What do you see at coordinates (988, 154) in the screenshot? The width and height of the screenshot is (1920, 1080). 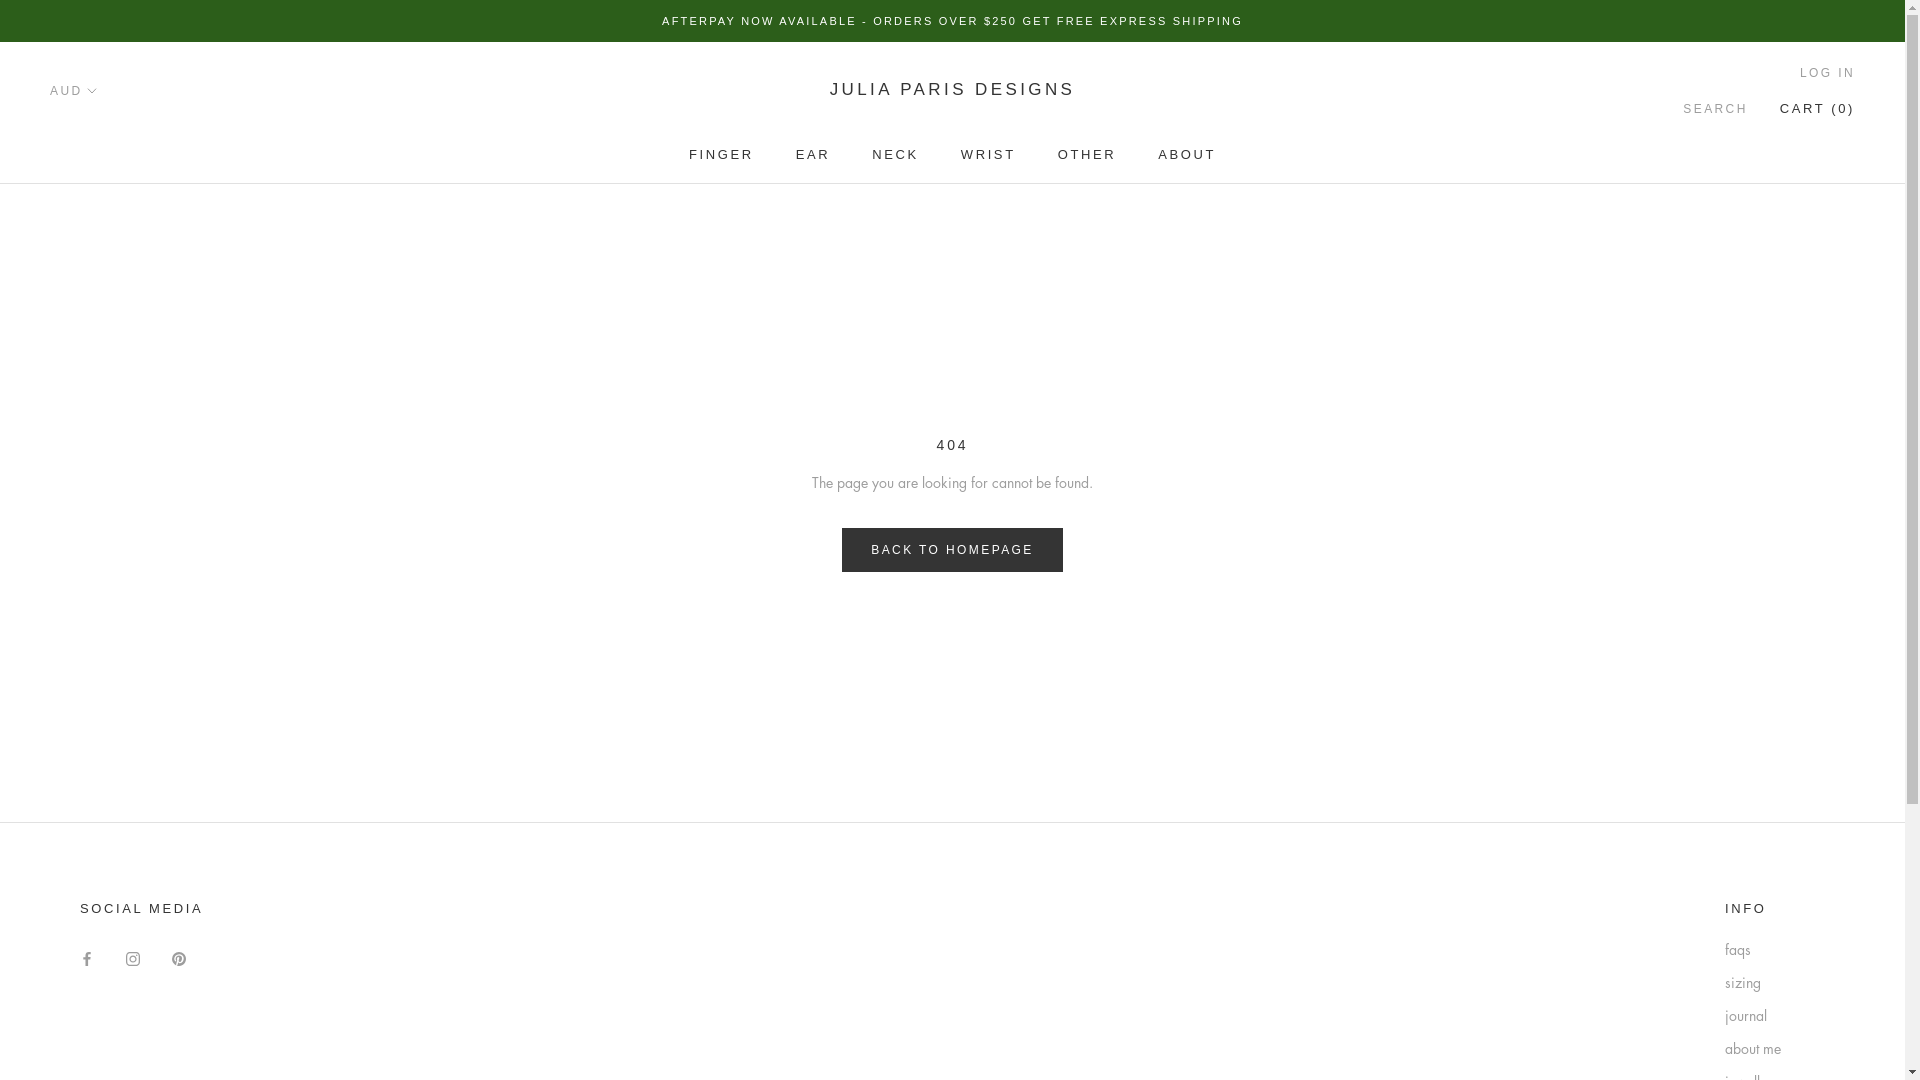 I see `WRIST` at bounding box center [988, 154].